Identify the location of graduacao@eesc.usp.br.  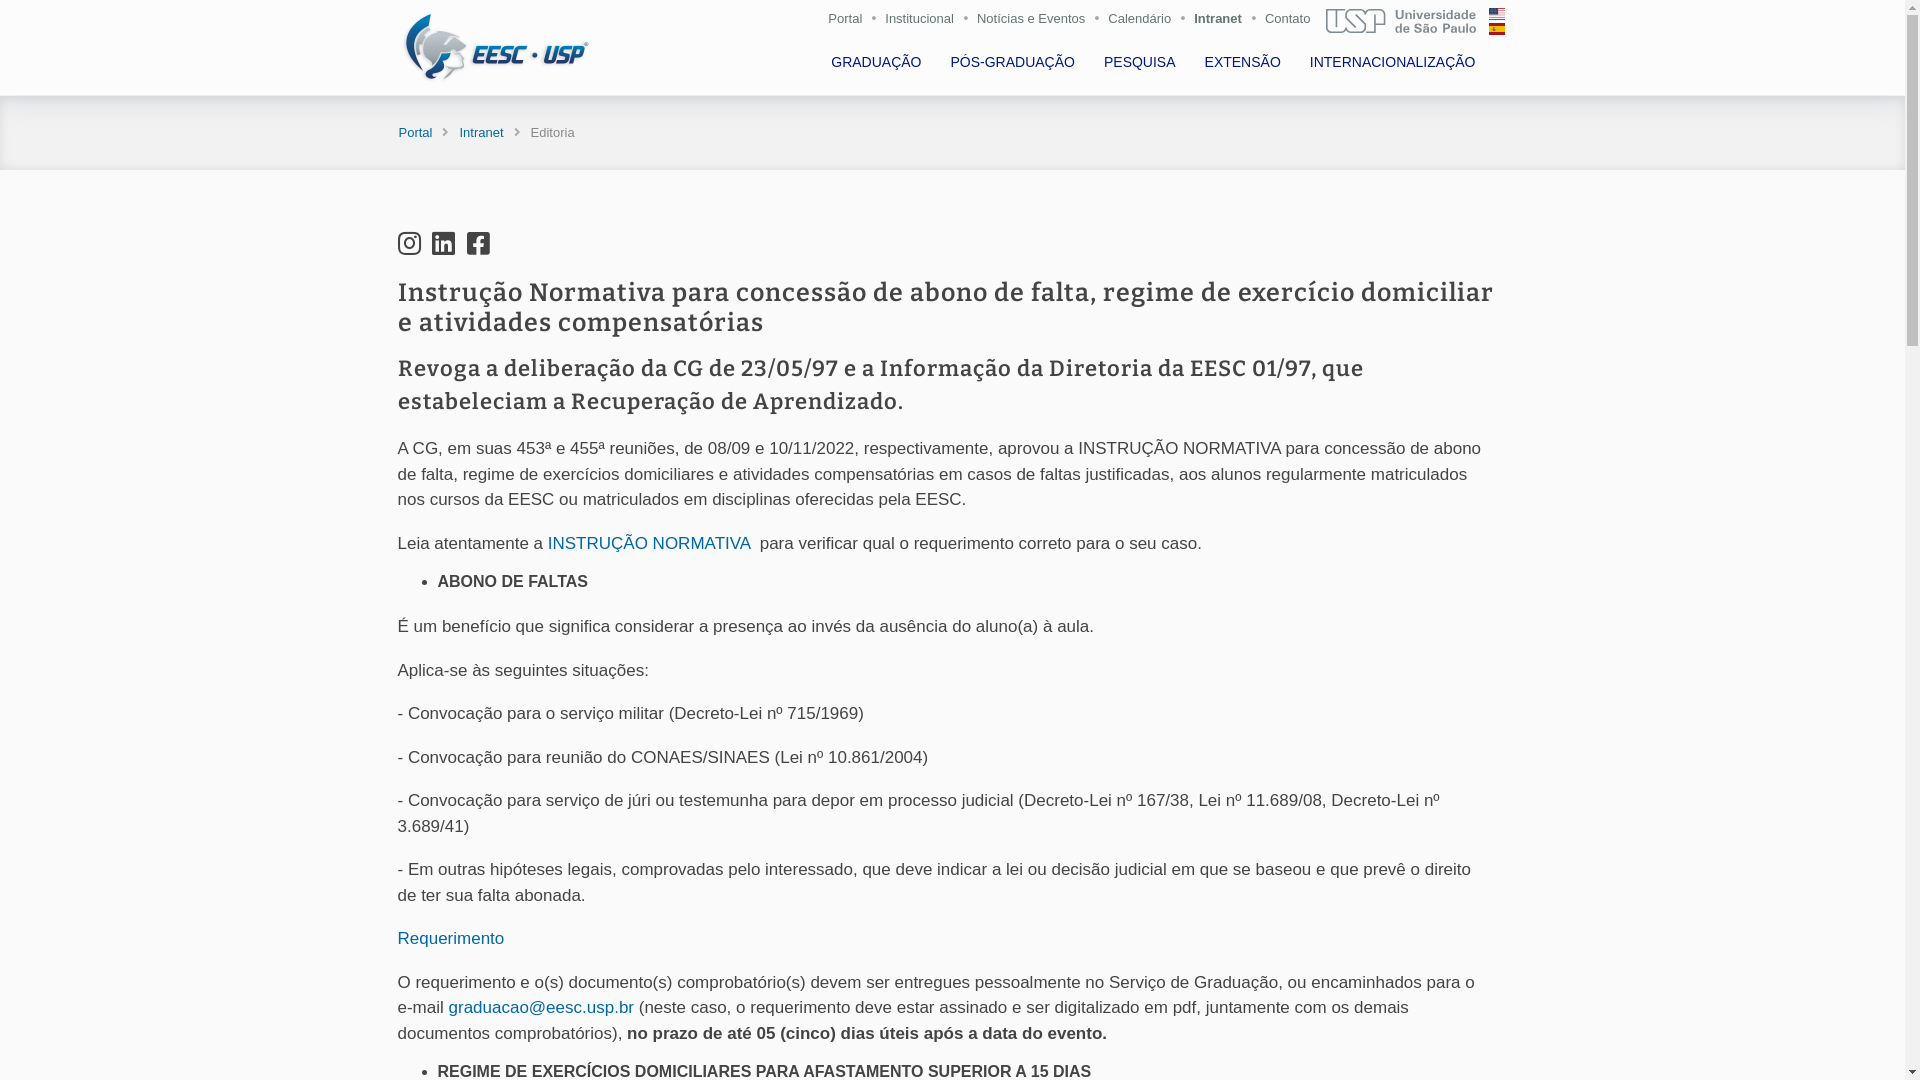
(542, 1008).